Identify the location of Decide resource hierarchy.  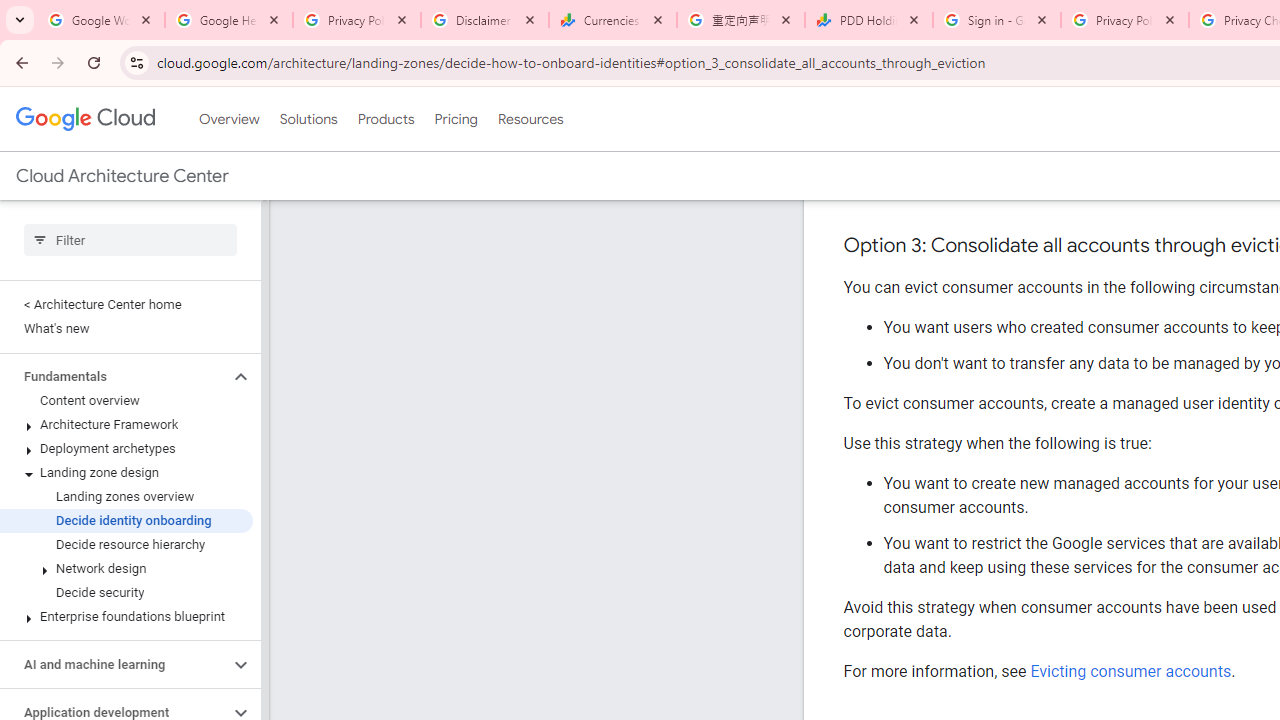
(126, 544).